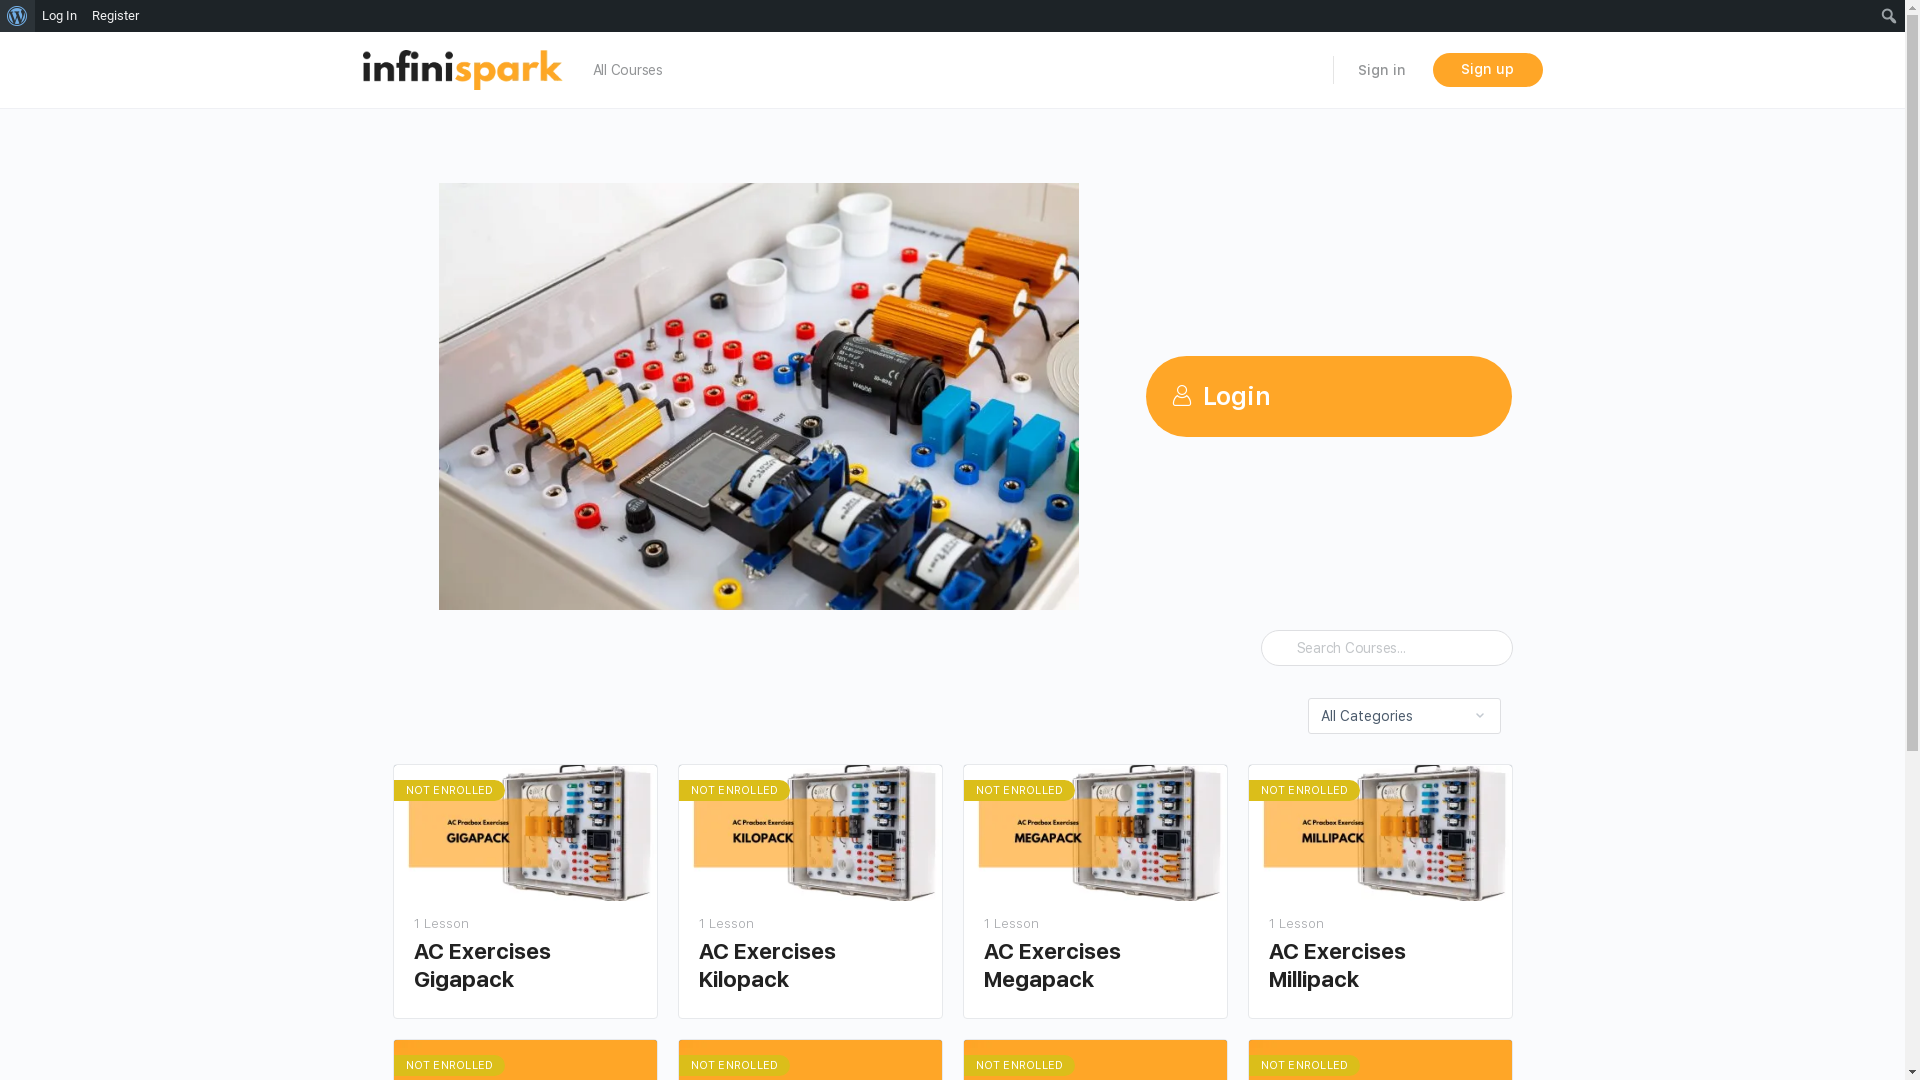  Describe the element at coordinates (526, 966) in the screenshot. I see `AC Exercises Gigapack` at that location.